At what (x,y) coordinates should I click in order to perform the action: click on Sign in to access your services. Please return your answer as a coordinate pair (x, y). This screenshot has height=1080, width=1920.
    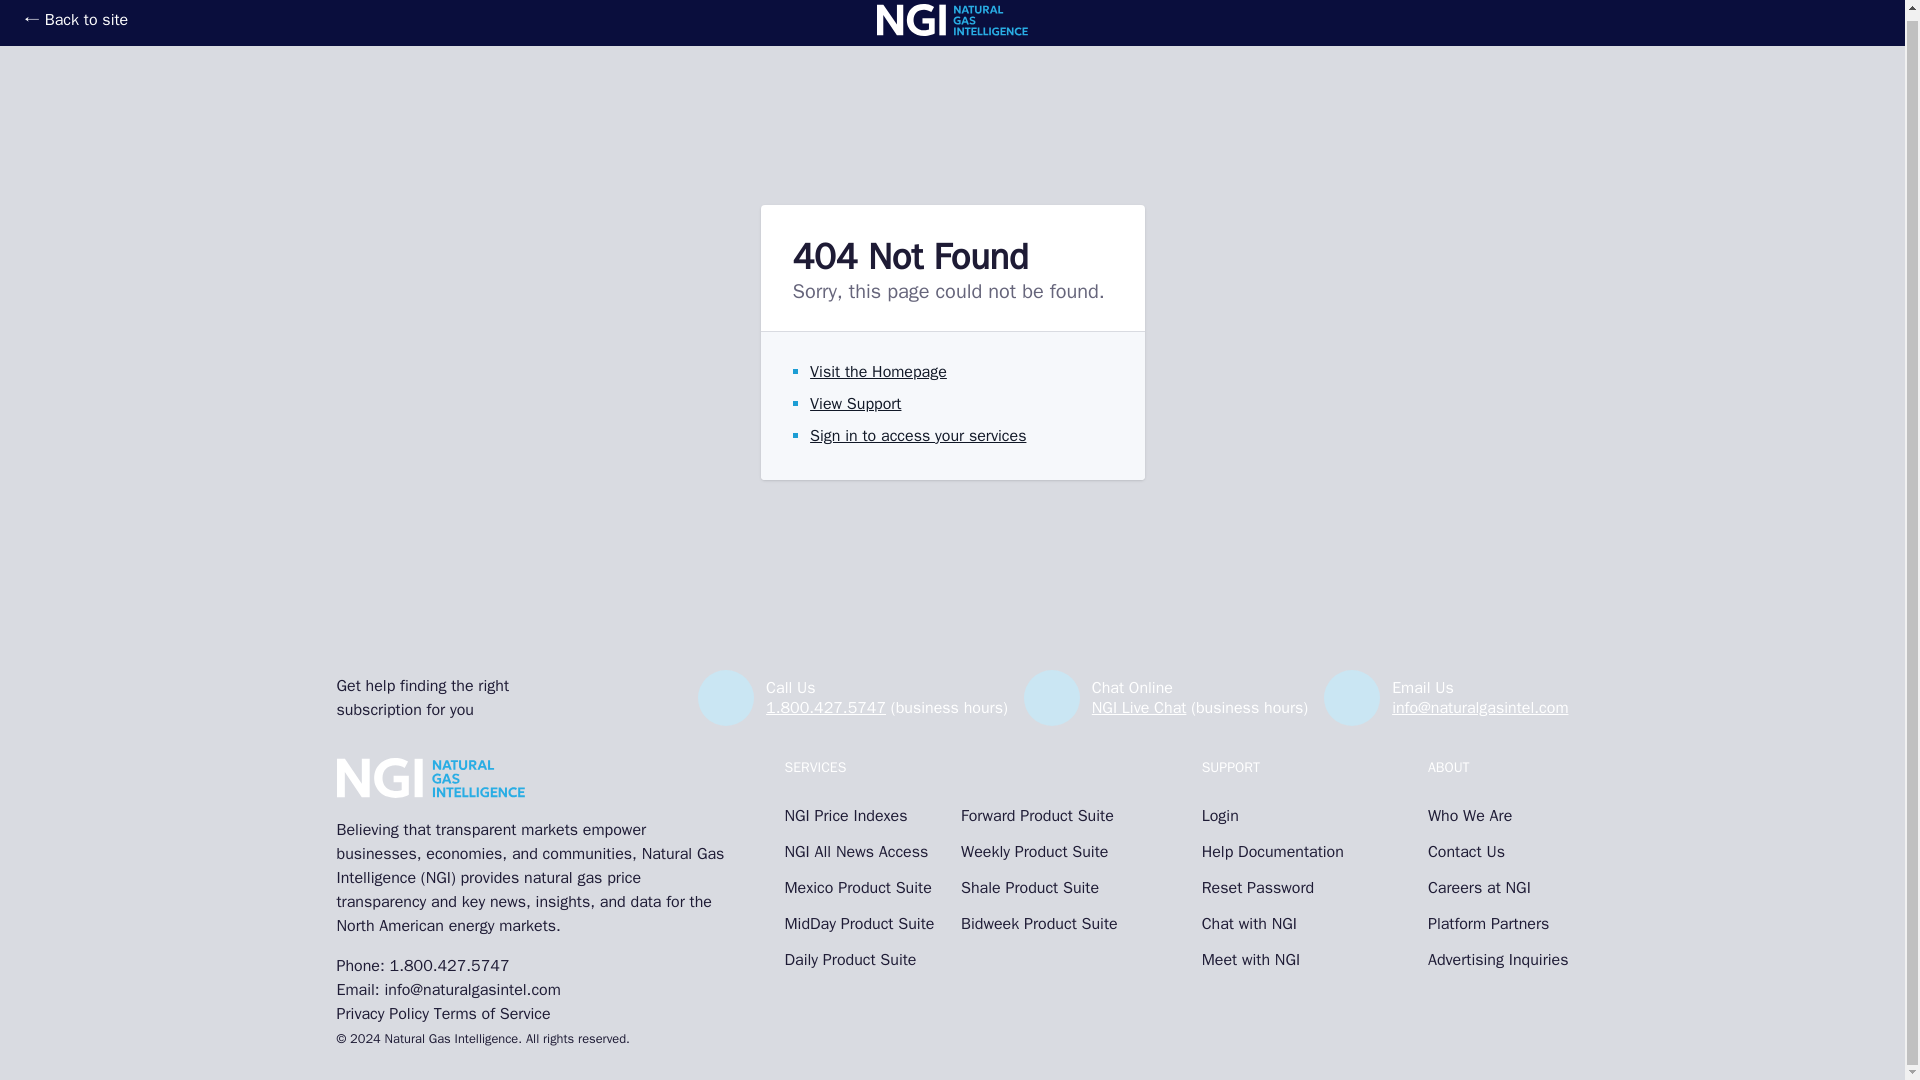
    Looking at the image, I should click on (918, 436).